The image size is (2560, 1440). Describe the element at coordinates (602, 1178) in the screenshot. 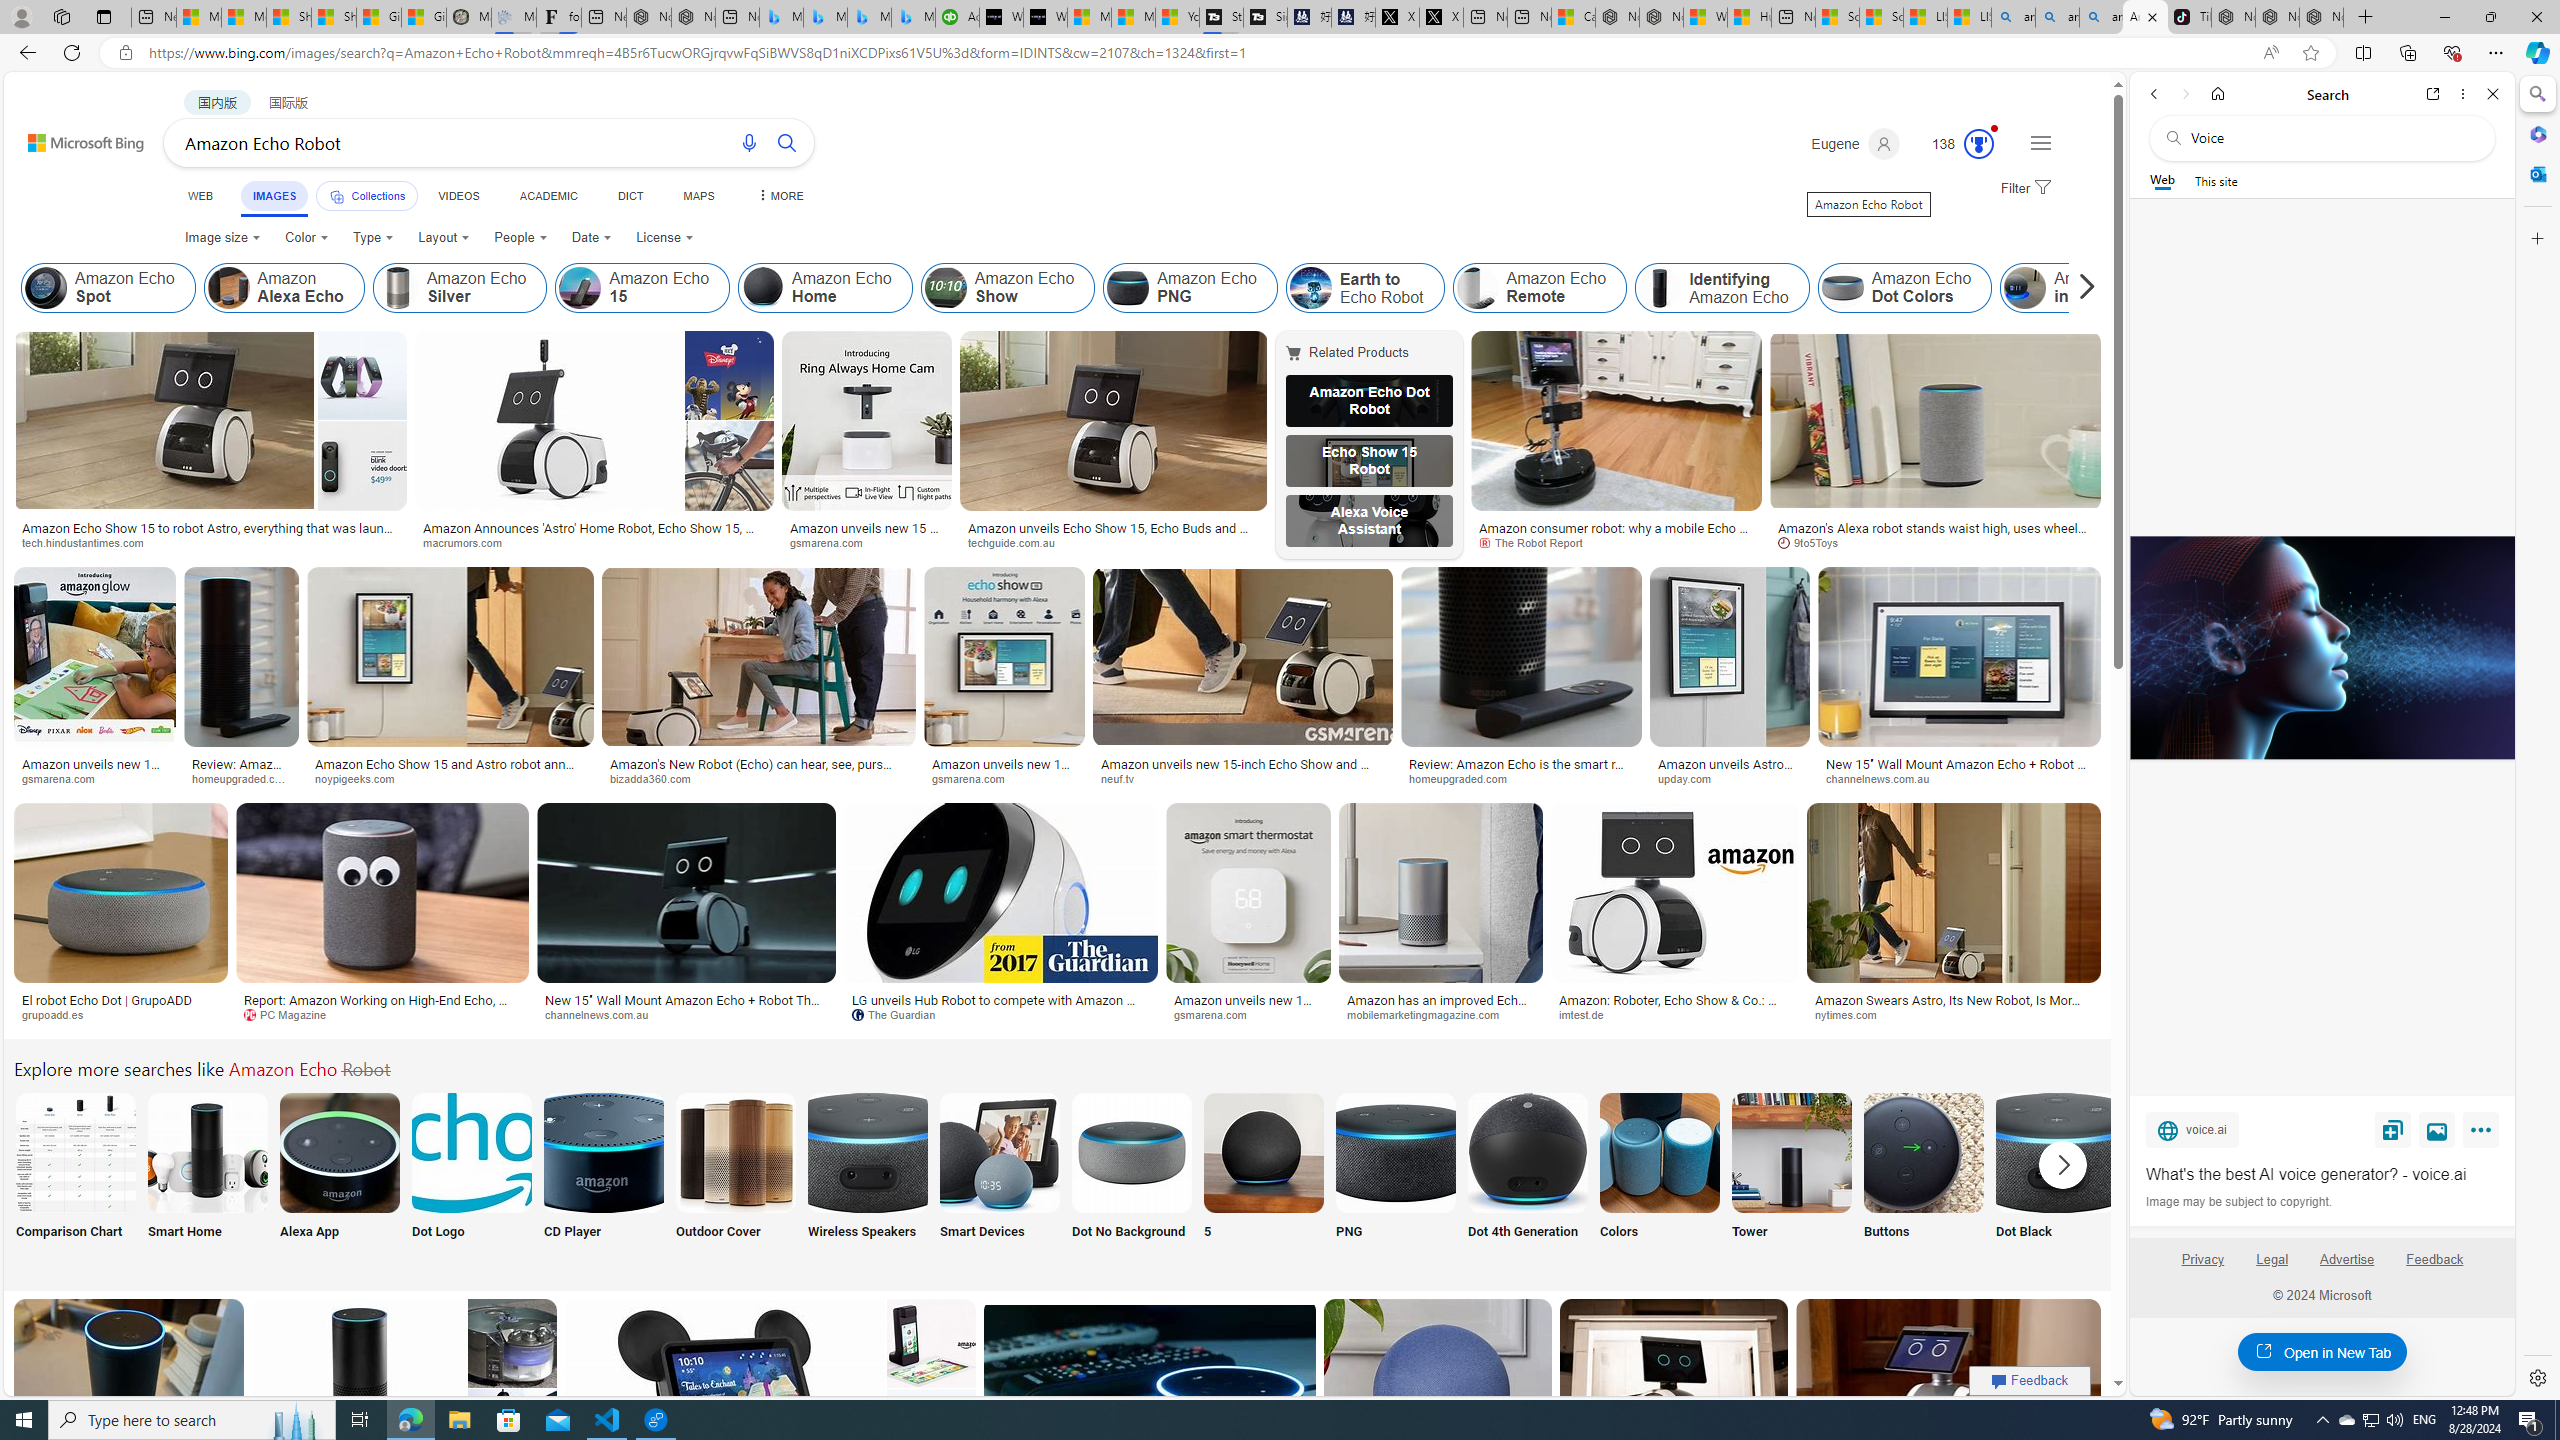

I see `Amazon Echo with CD Player CD Player` at that location.